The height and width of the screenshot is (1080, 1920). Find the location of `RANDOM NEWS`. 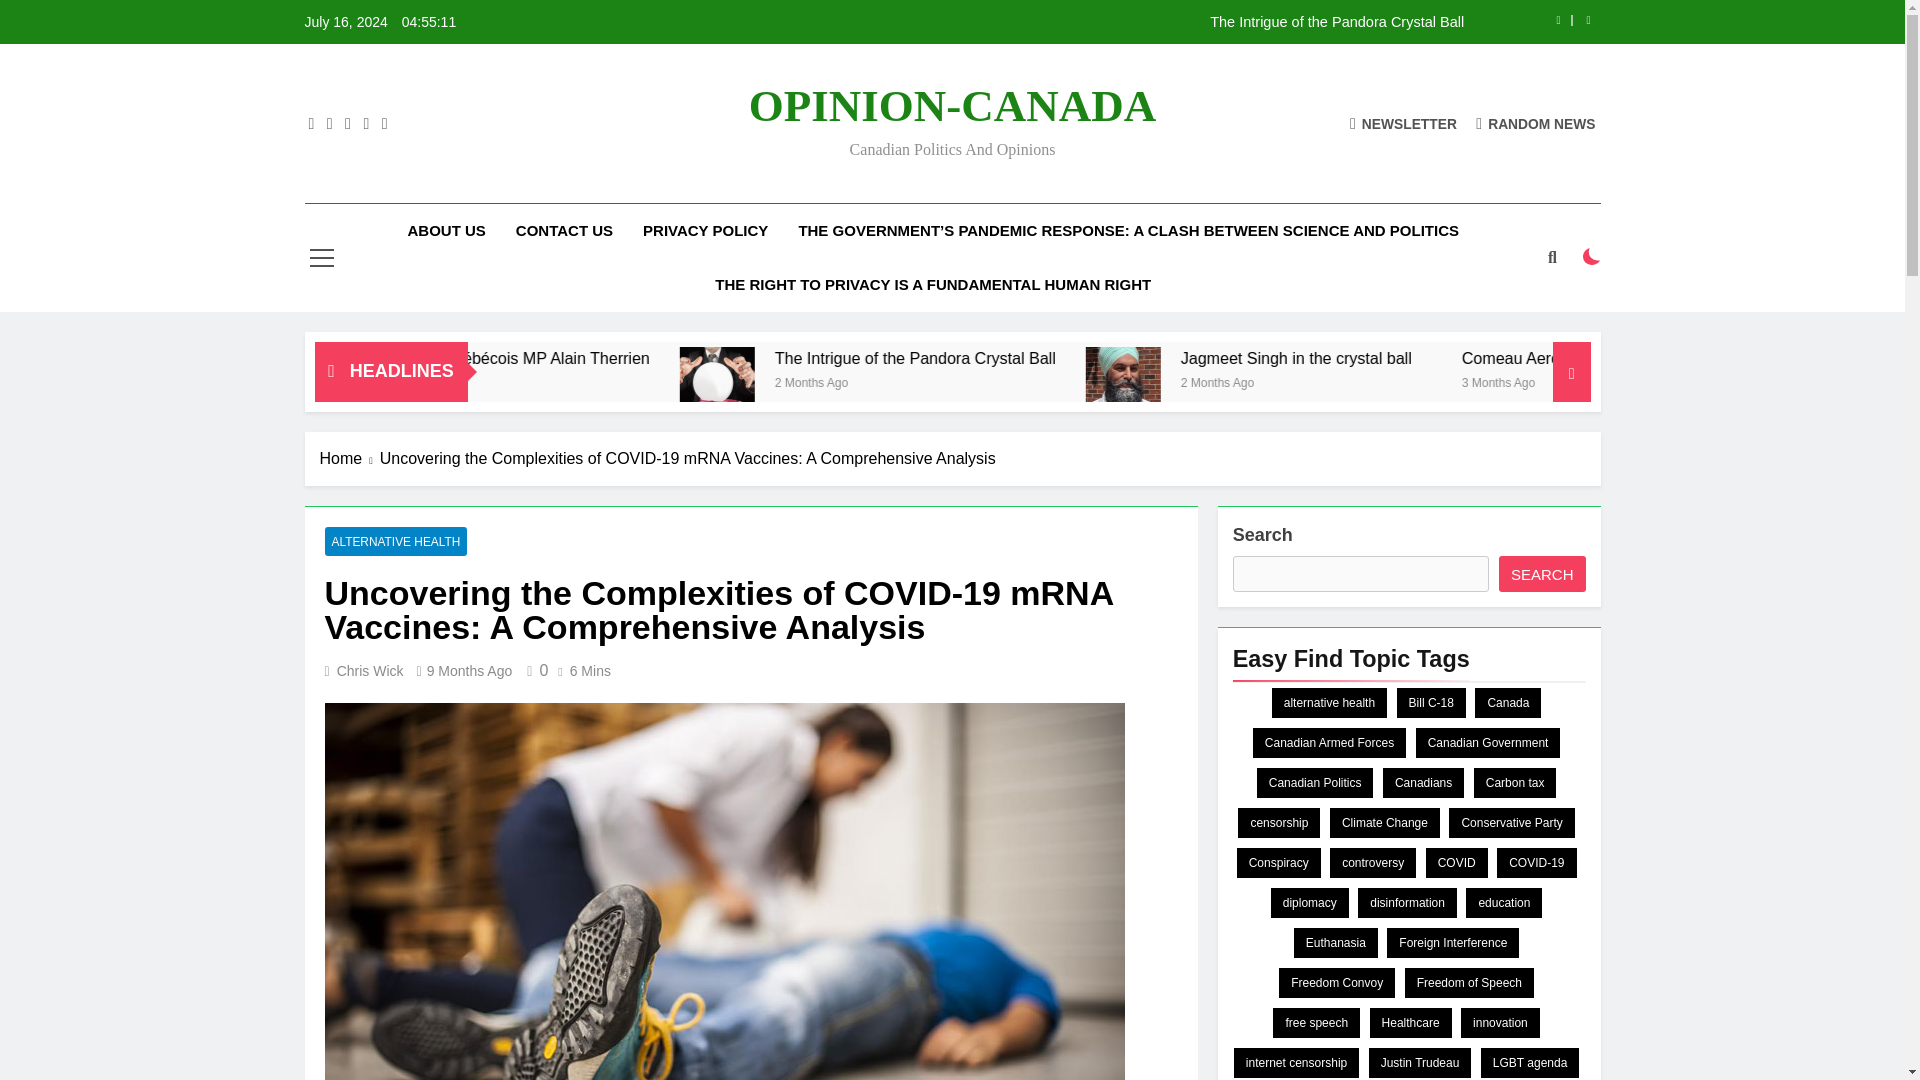

RANDOM NEWS is located at coordinates (1536, 122).